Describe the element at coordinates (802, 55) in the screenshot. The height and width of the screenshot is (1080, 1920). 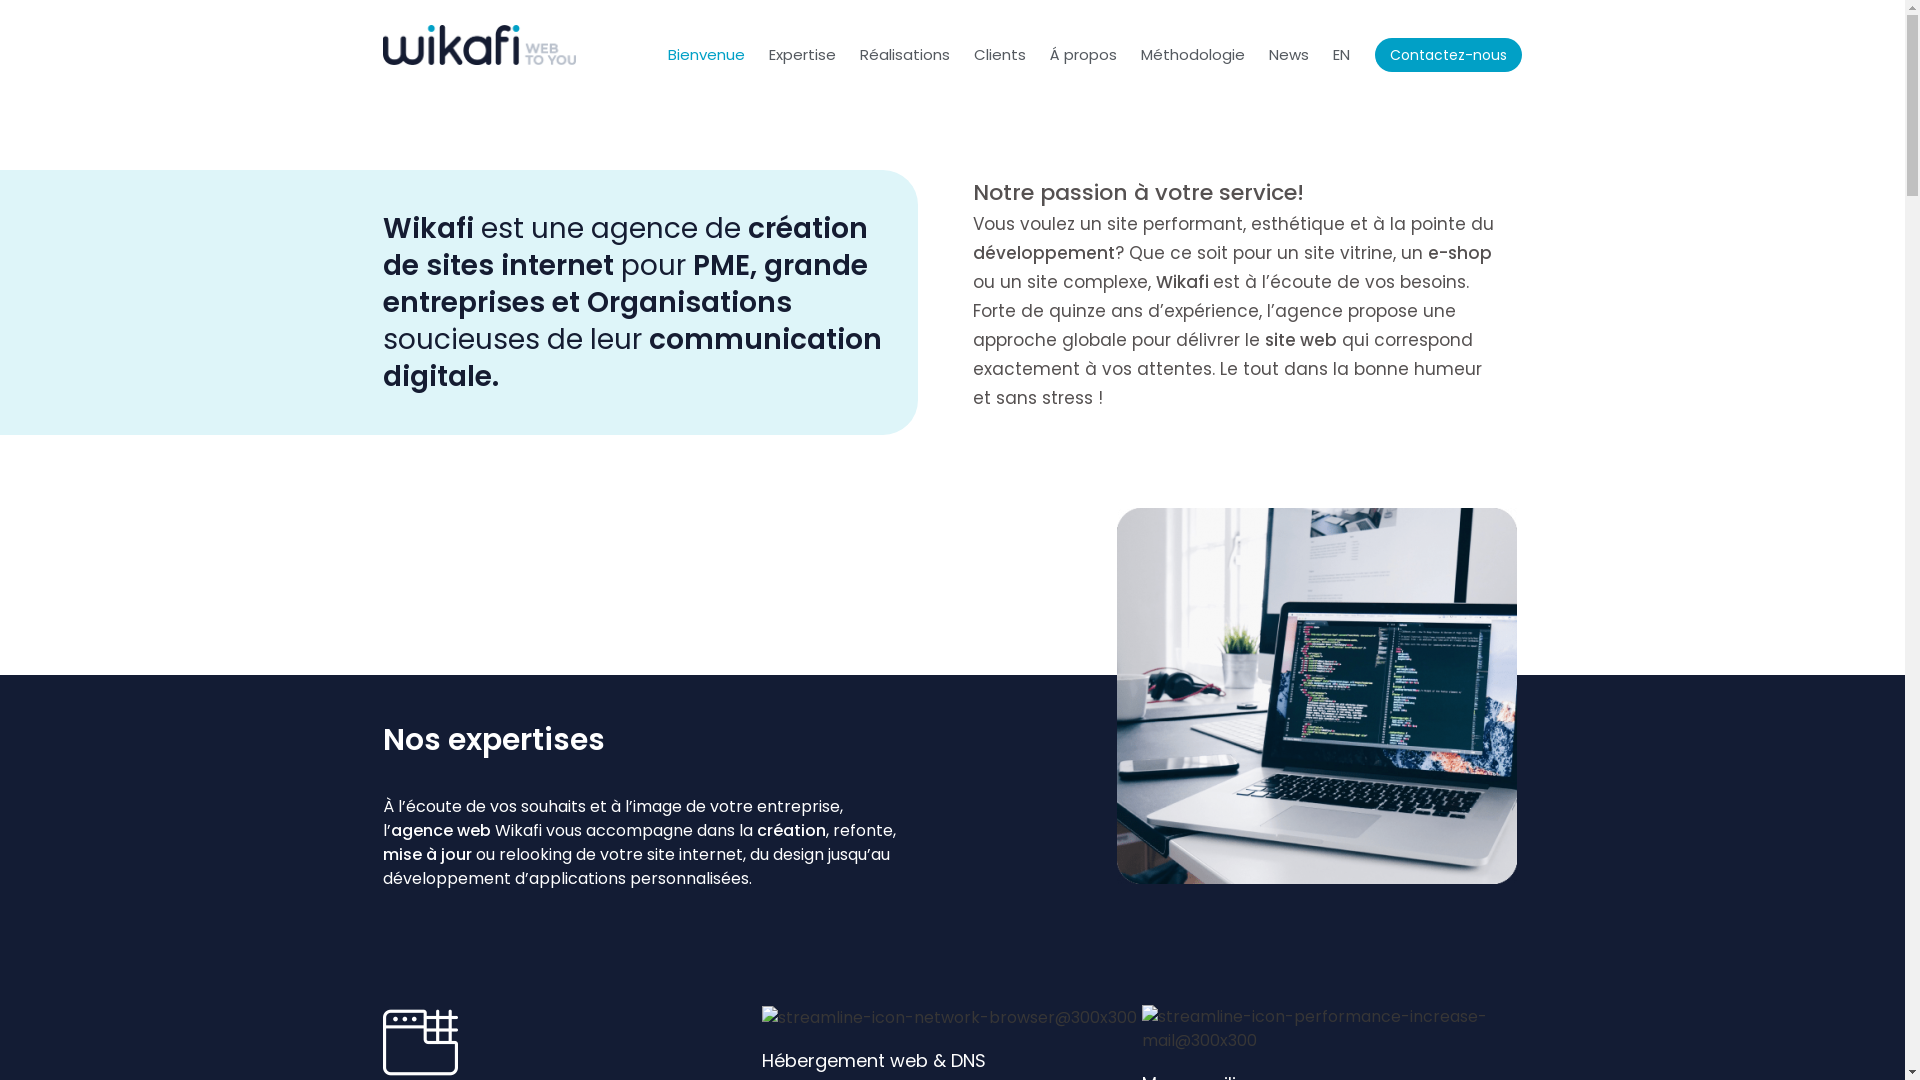
I see `Expertise` at that location.